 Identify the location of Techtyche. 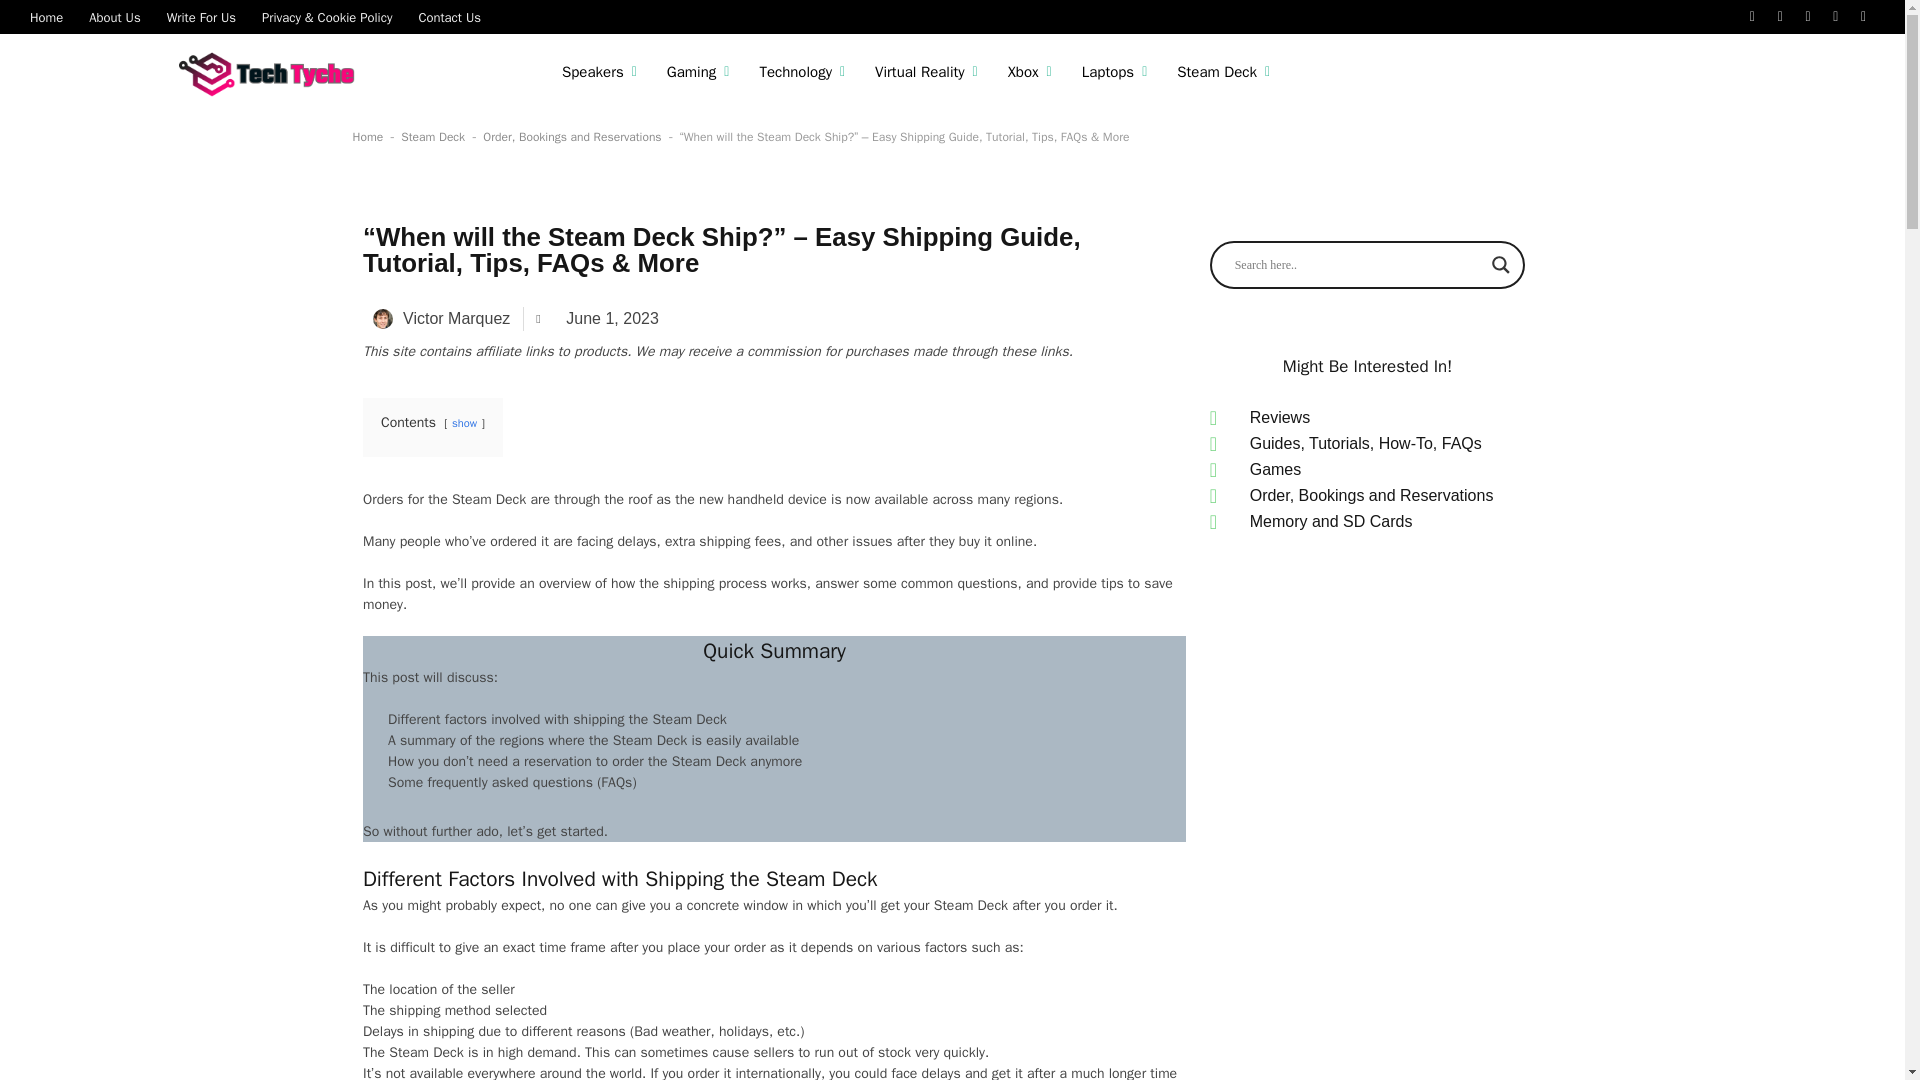
(271, 72).